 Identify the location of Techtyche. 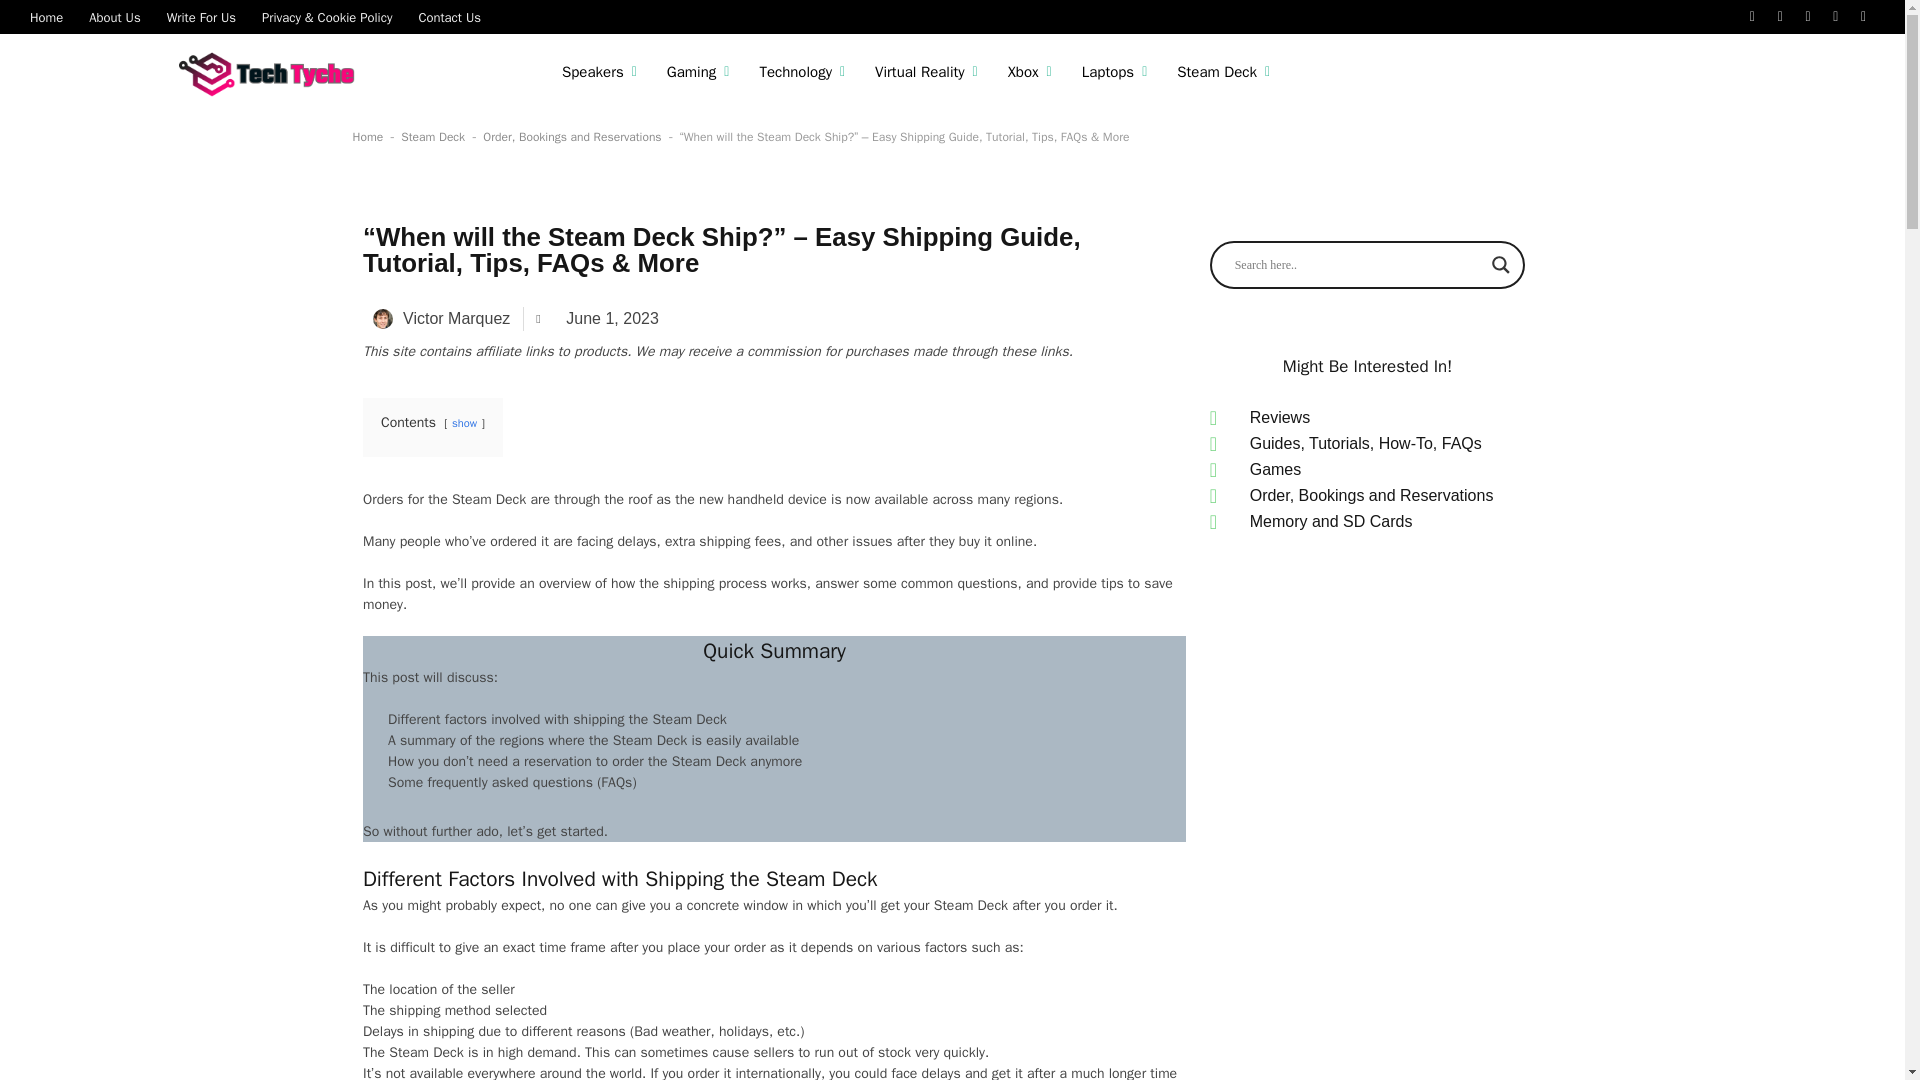
(271, 72).